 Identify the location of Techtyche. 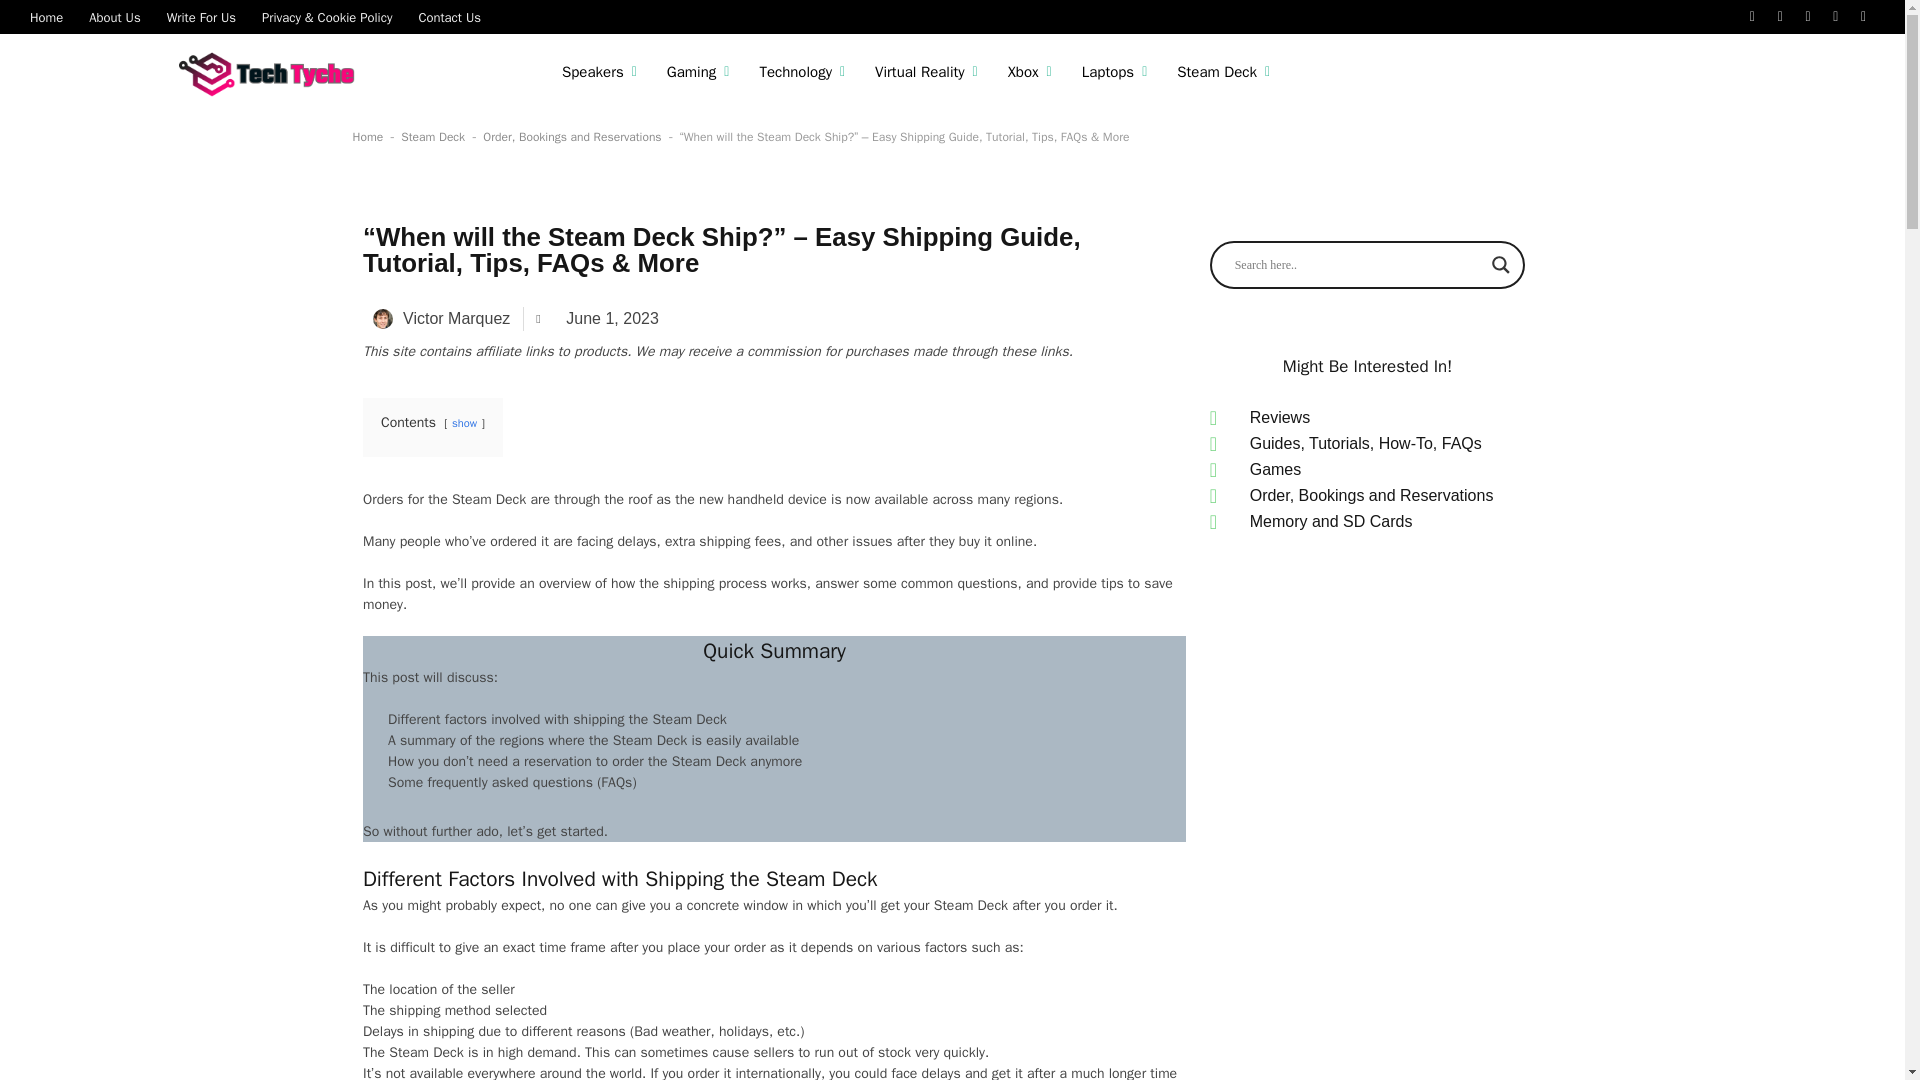
(271, 72).